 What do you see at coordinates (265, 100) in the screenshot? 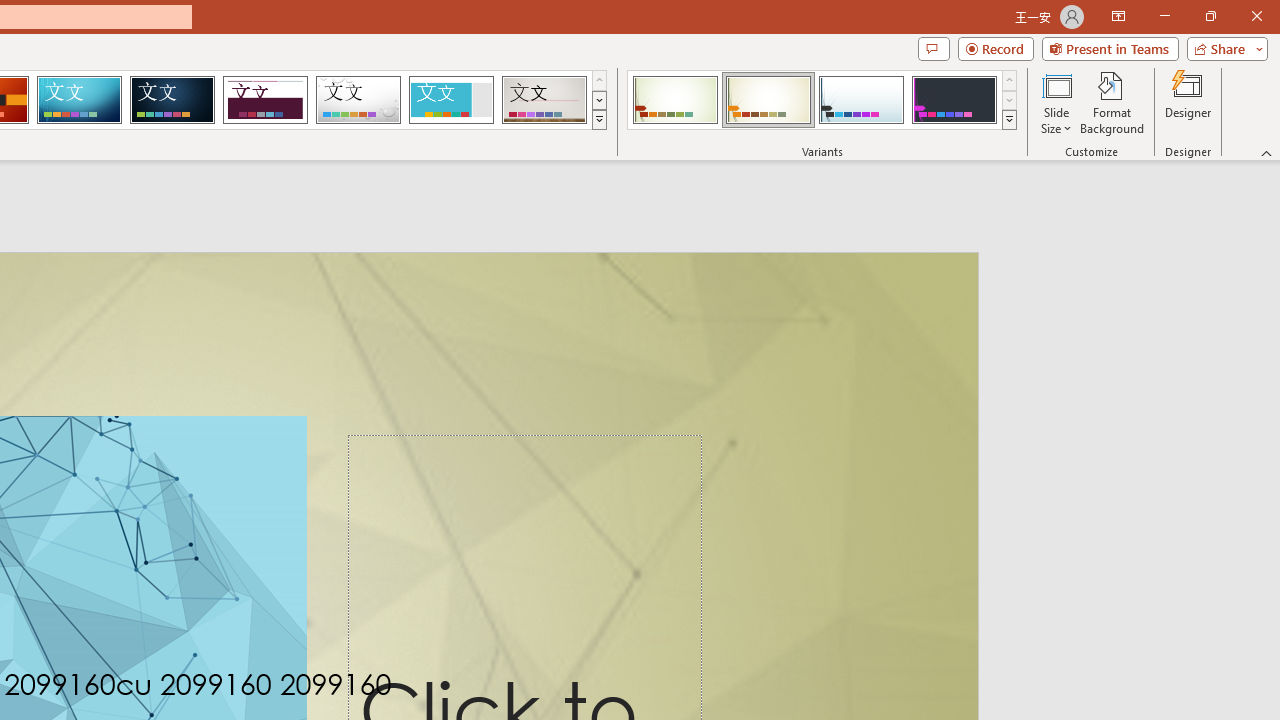
I see `Dividend Loading Preview...` at bounding box center [265, 100].